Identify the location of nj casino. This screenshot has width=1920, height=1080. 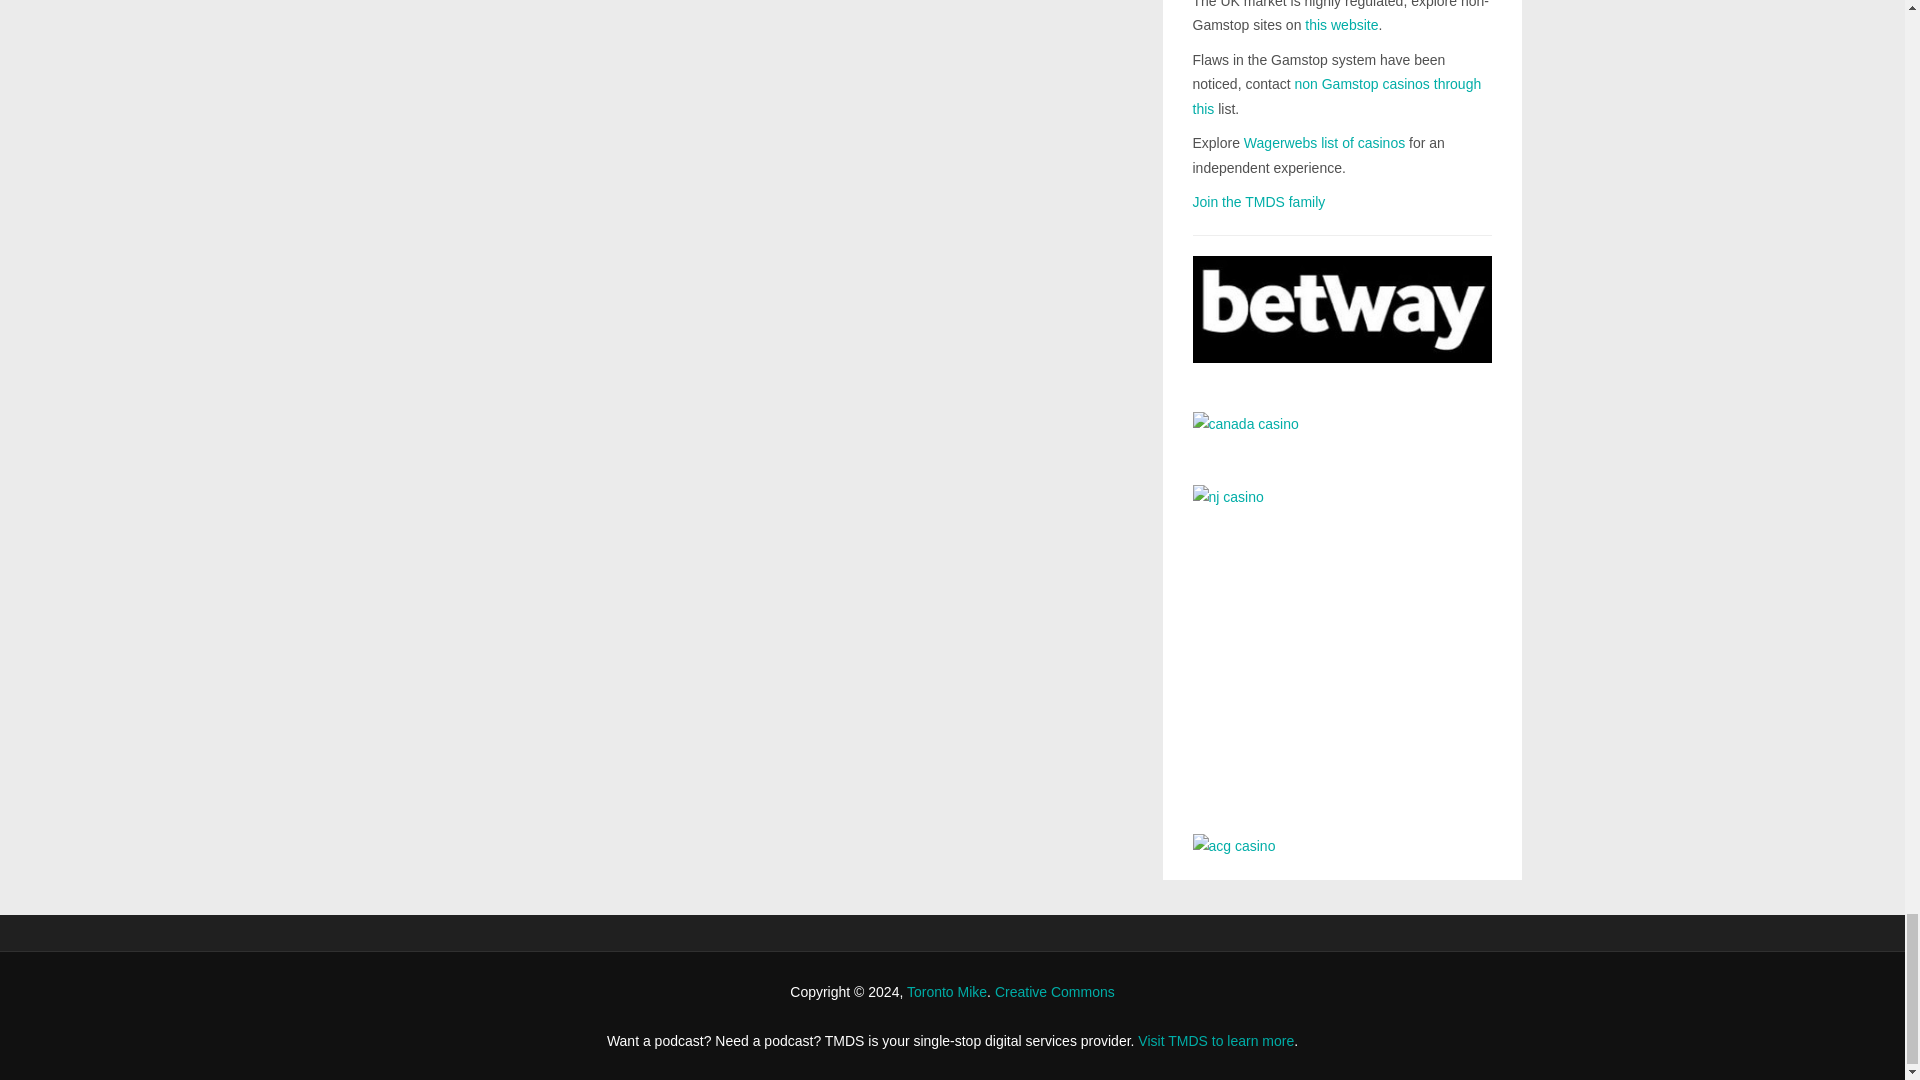
(1342, 644).